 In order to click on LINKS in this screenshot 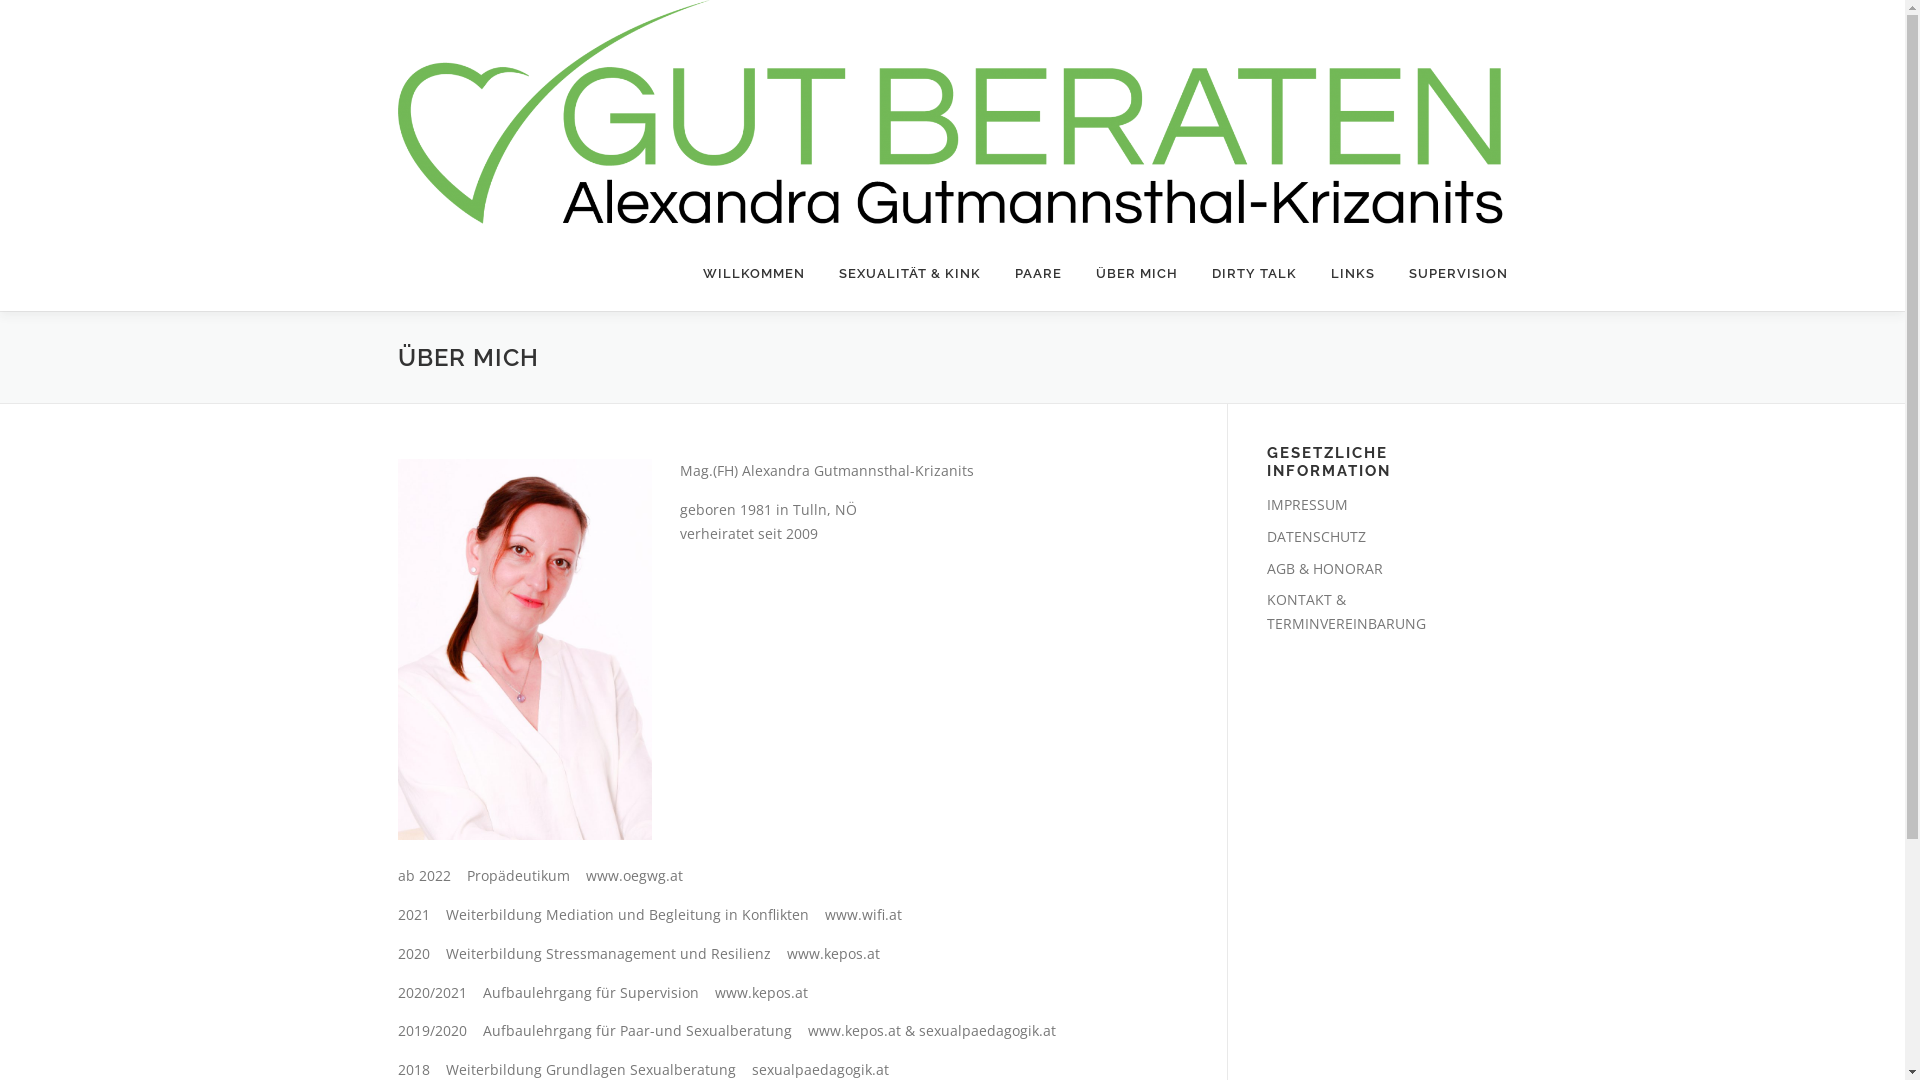, I will do `click(1353, 274)`.